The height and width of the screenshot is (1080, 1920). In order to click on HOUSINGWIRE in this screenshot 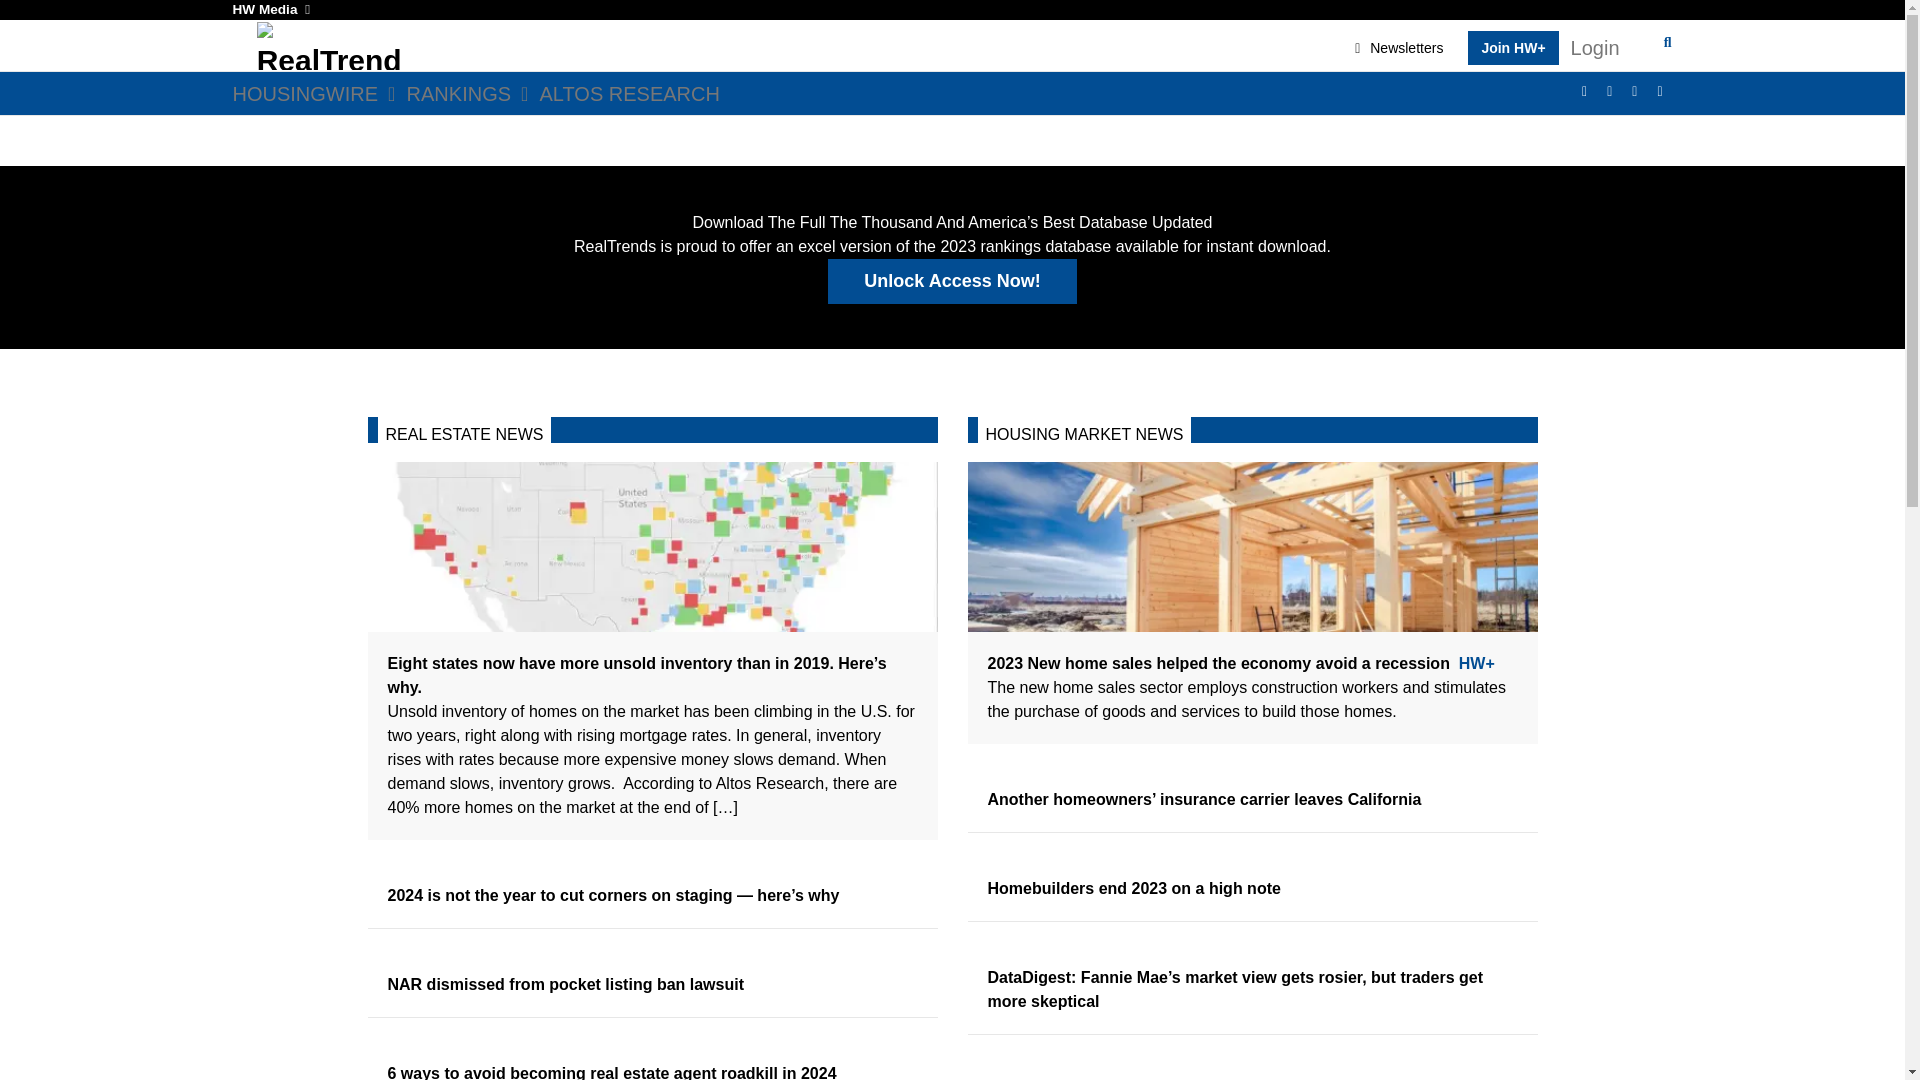, I will do `click(318, 93)`.